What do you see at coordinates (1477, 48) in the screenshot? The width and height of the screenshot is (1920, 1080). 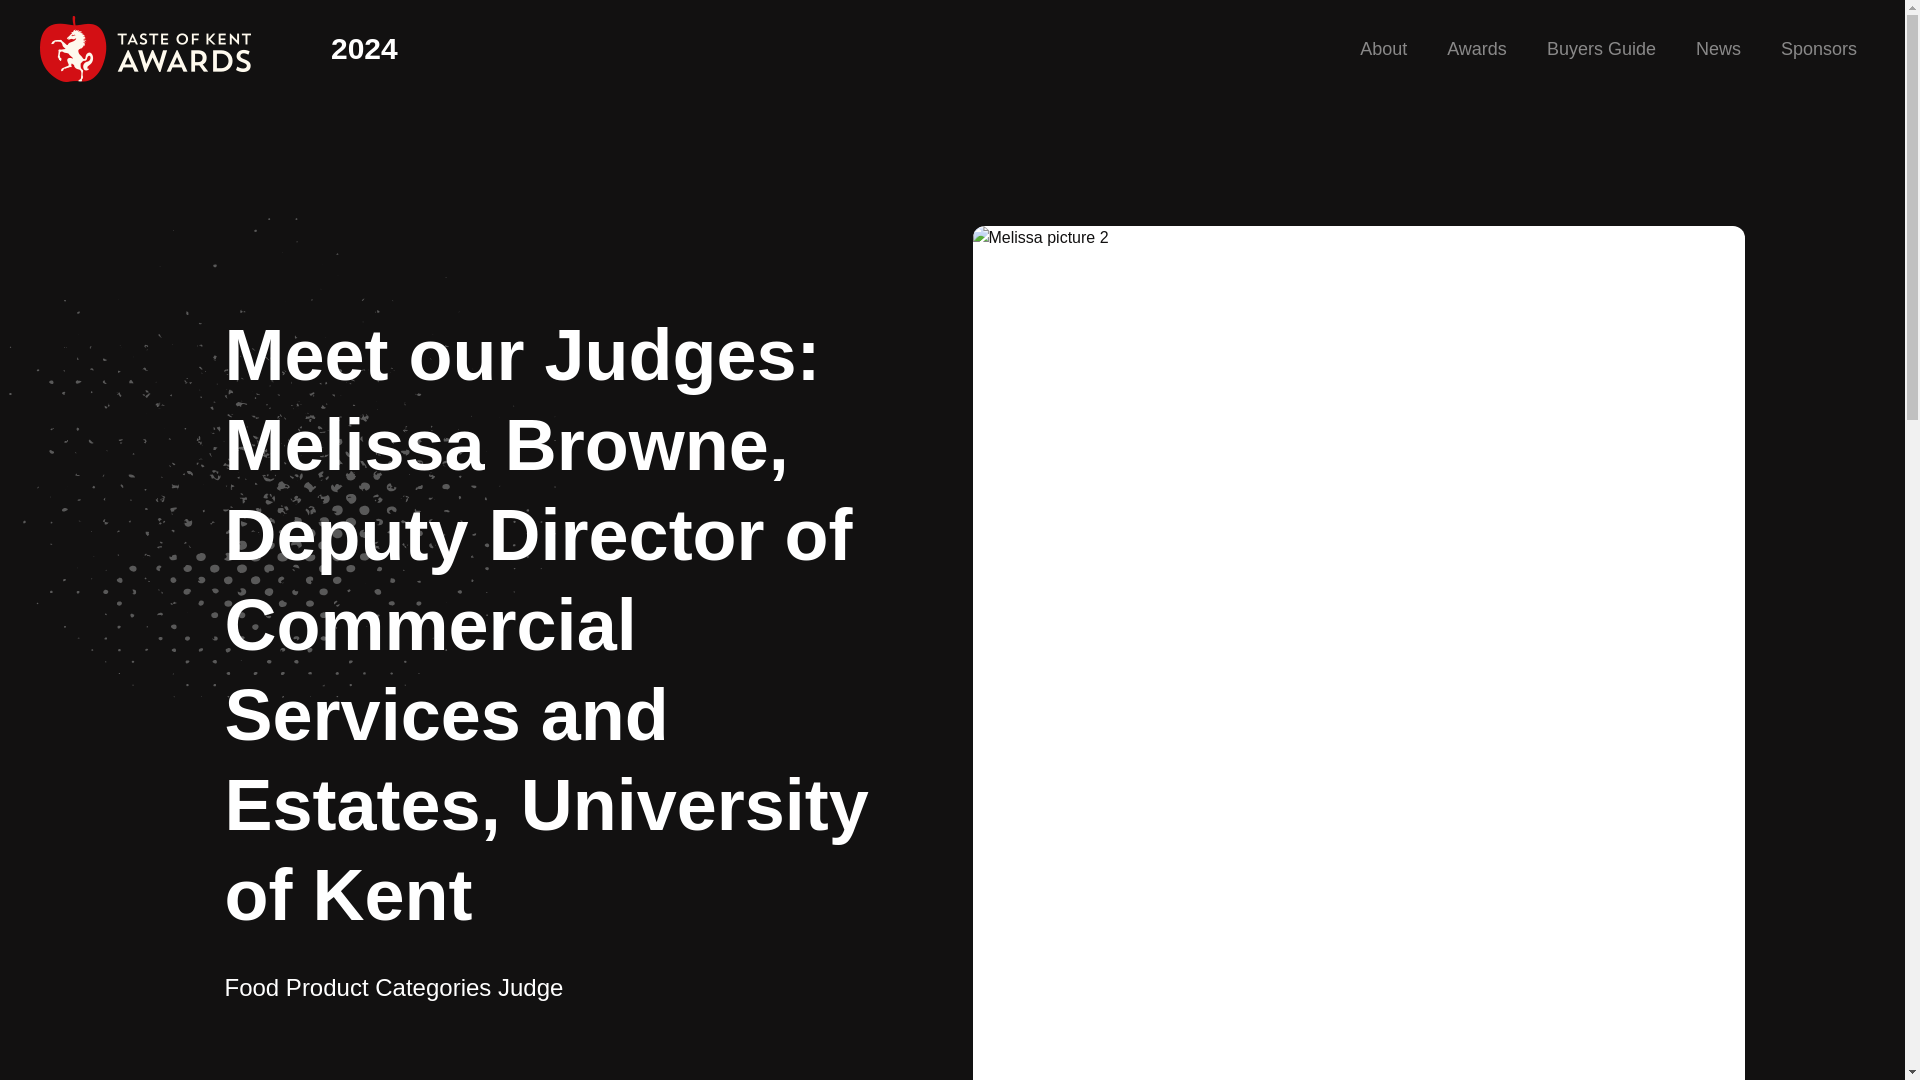 I see `Awards` at bounding box center [1477, 48].